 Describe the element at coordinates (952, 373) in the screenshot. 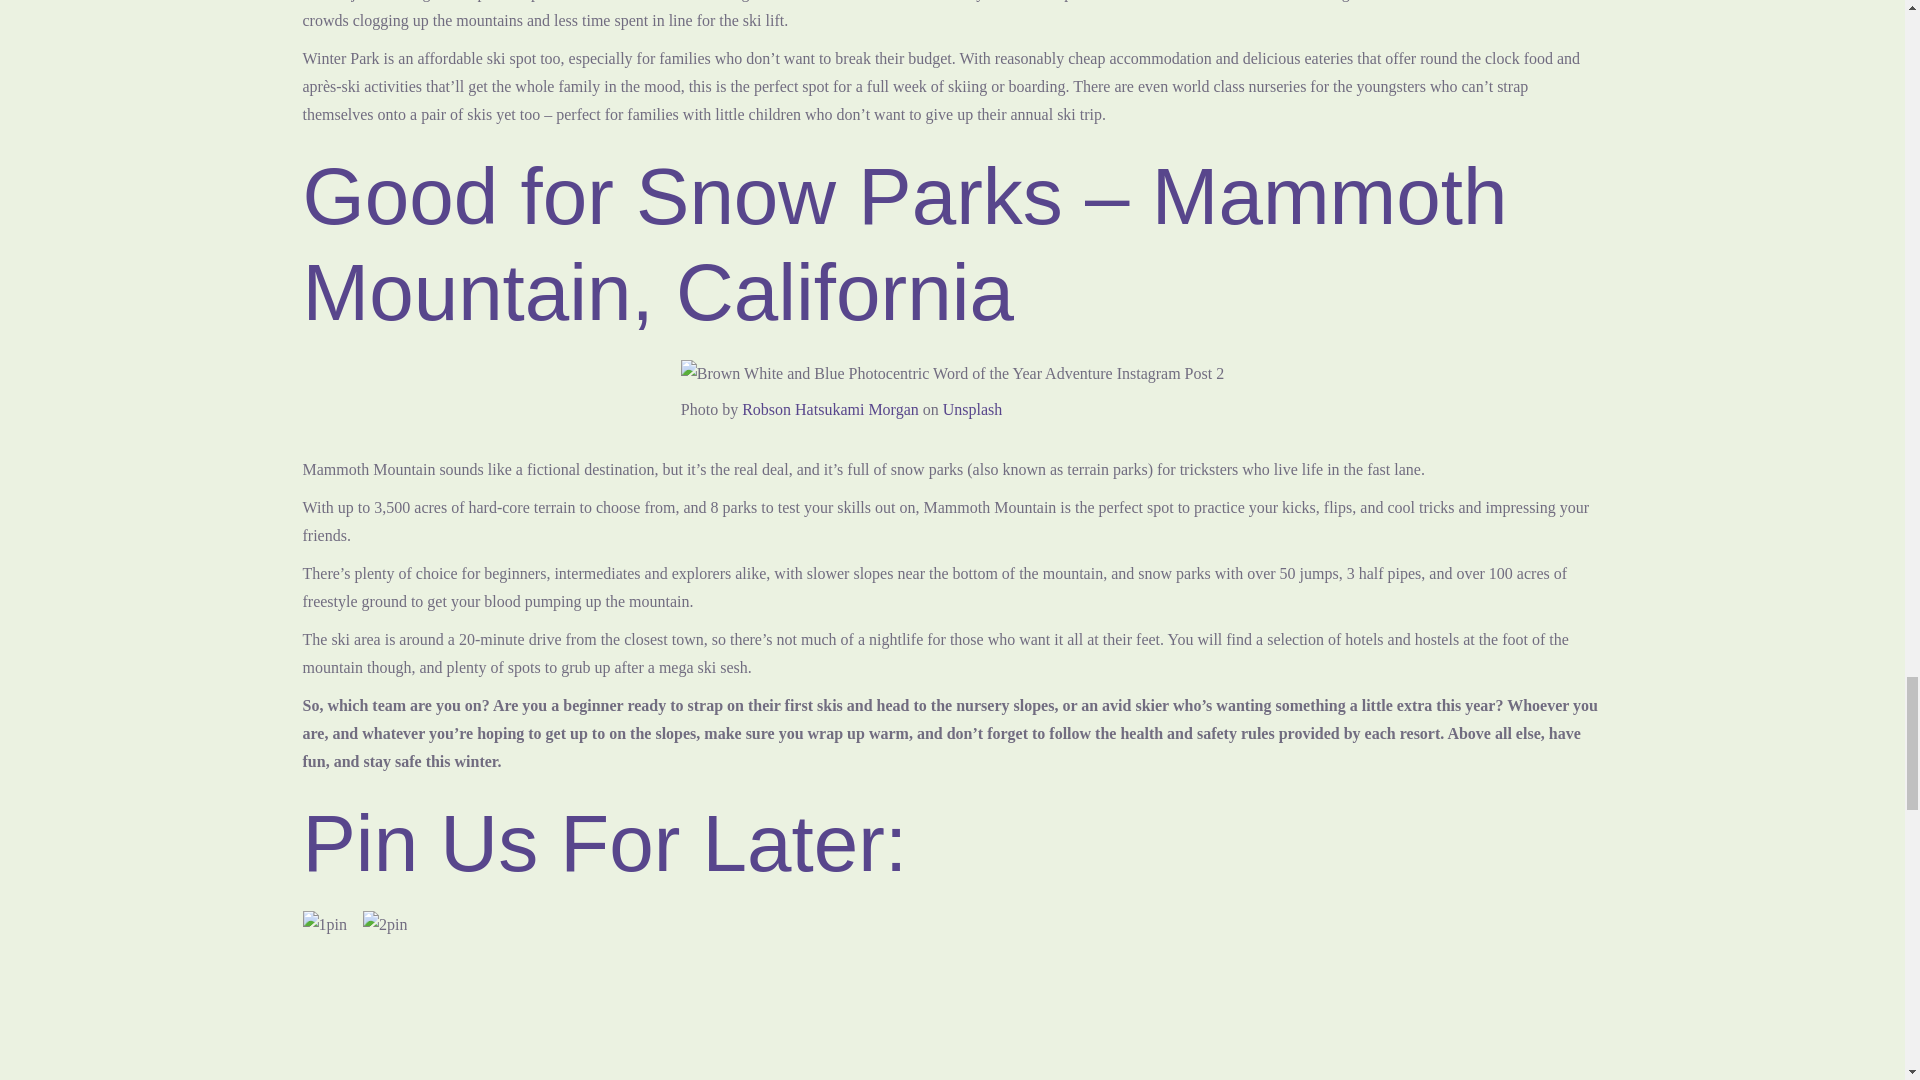

I see `5 of The Best Spots to Ski in the US in 2022 6` at that location.